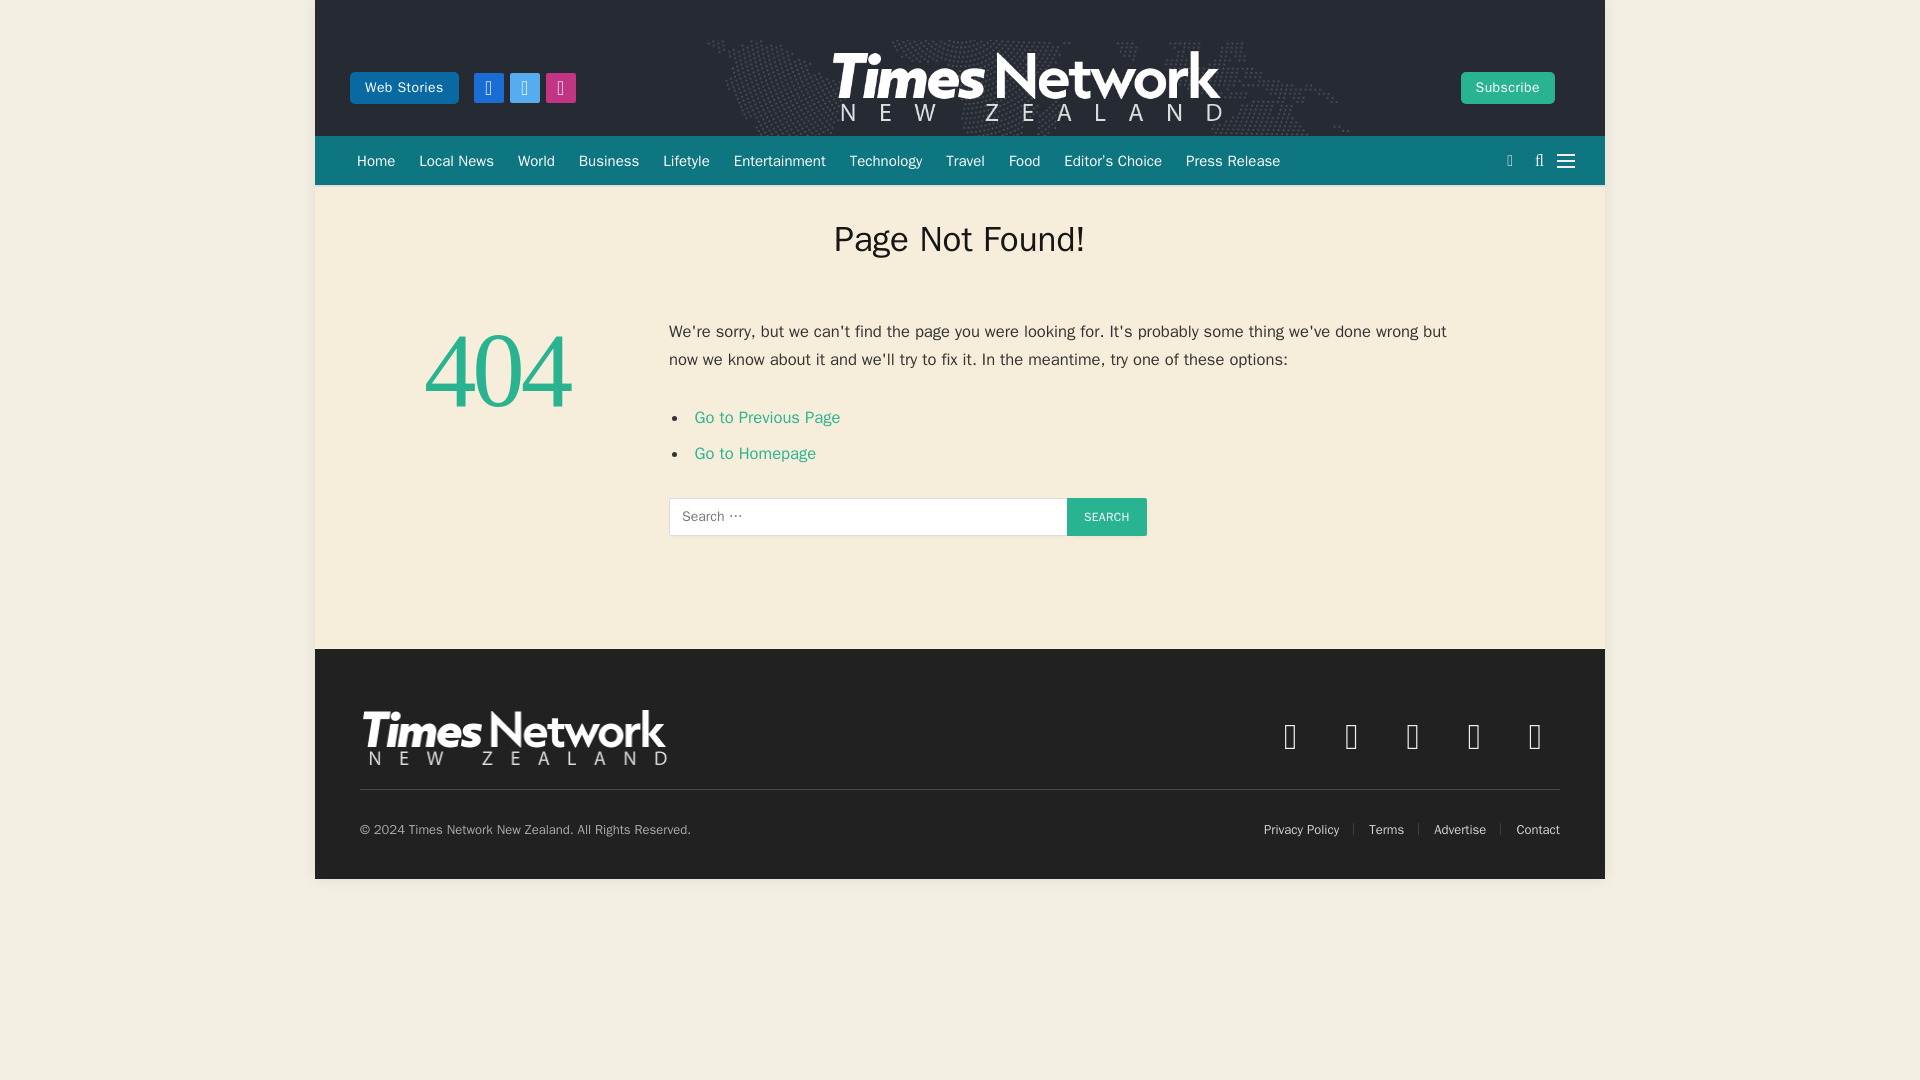 The height and width of the screenshot is (1080, 1920). I want to click on Times Network New Zealand, so click(1026, 88).